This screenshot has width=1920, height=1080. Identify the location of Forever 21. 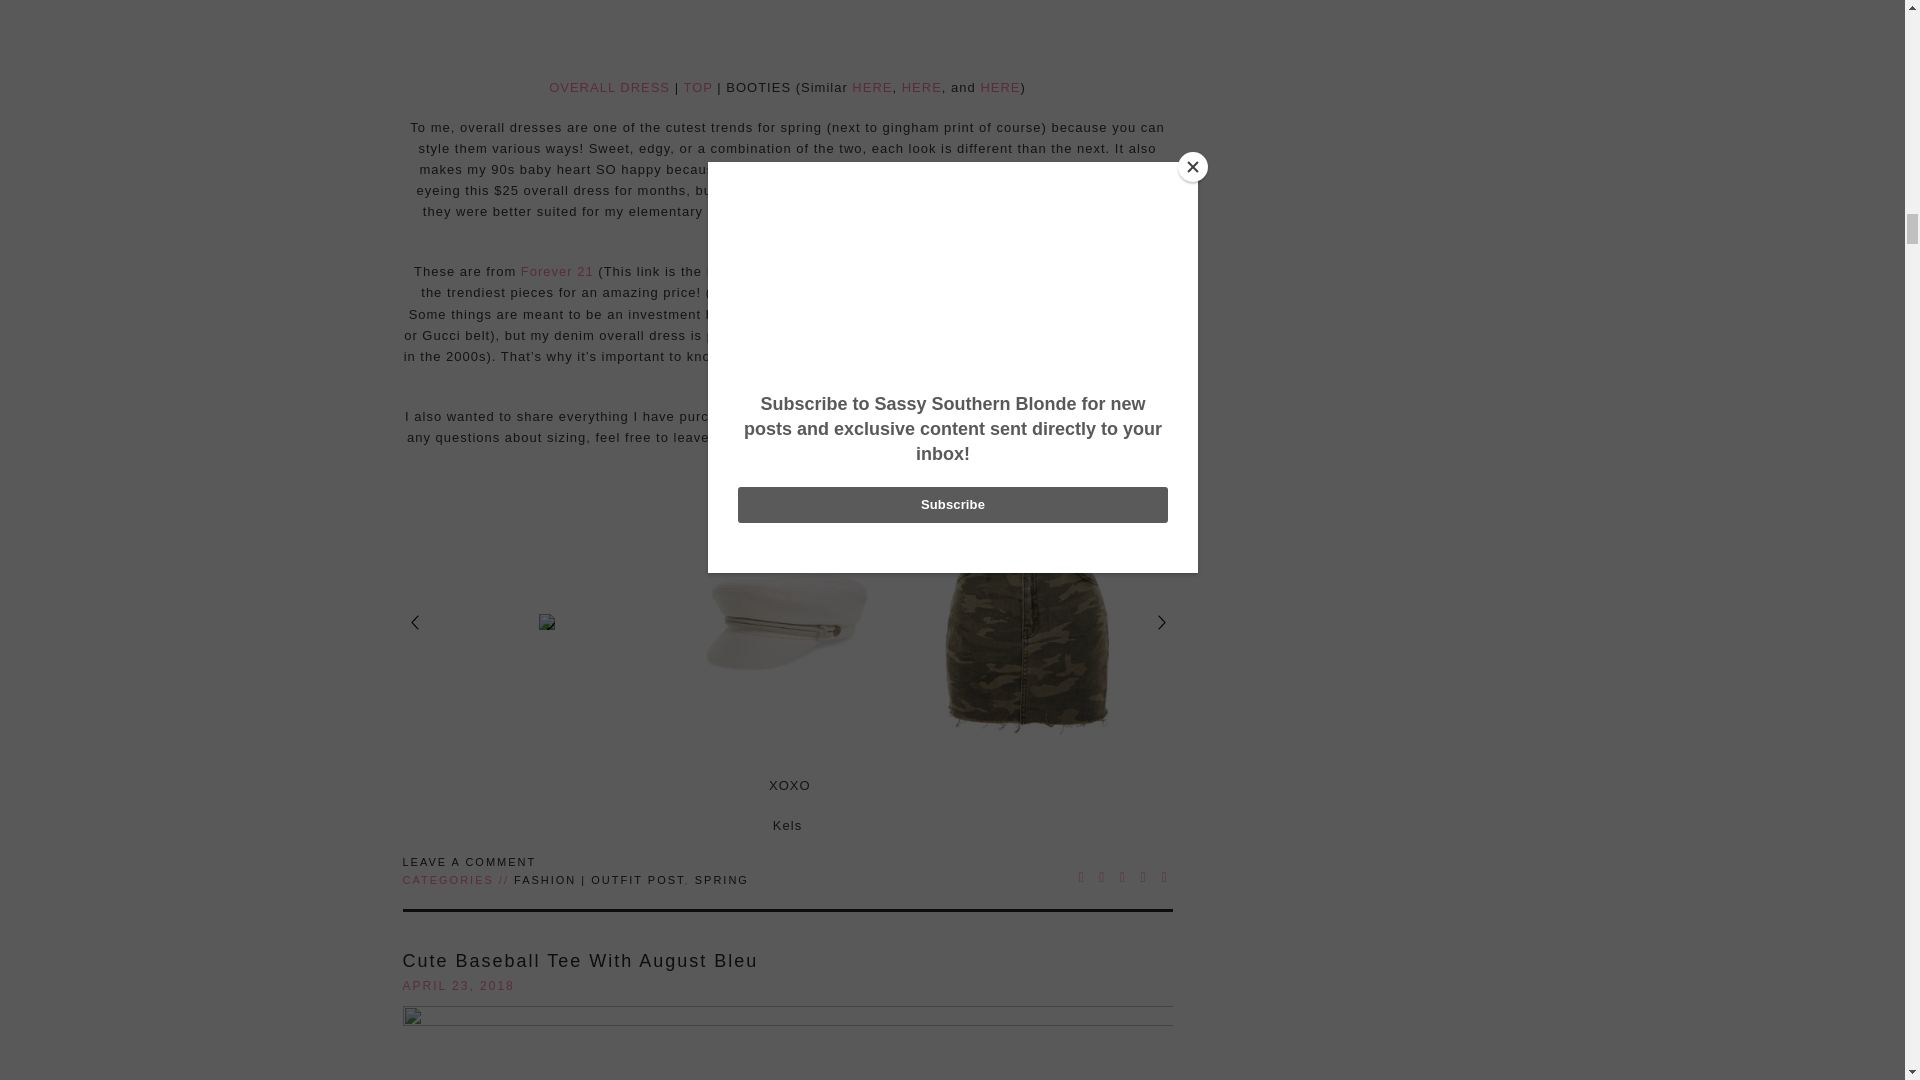
(556, 270).